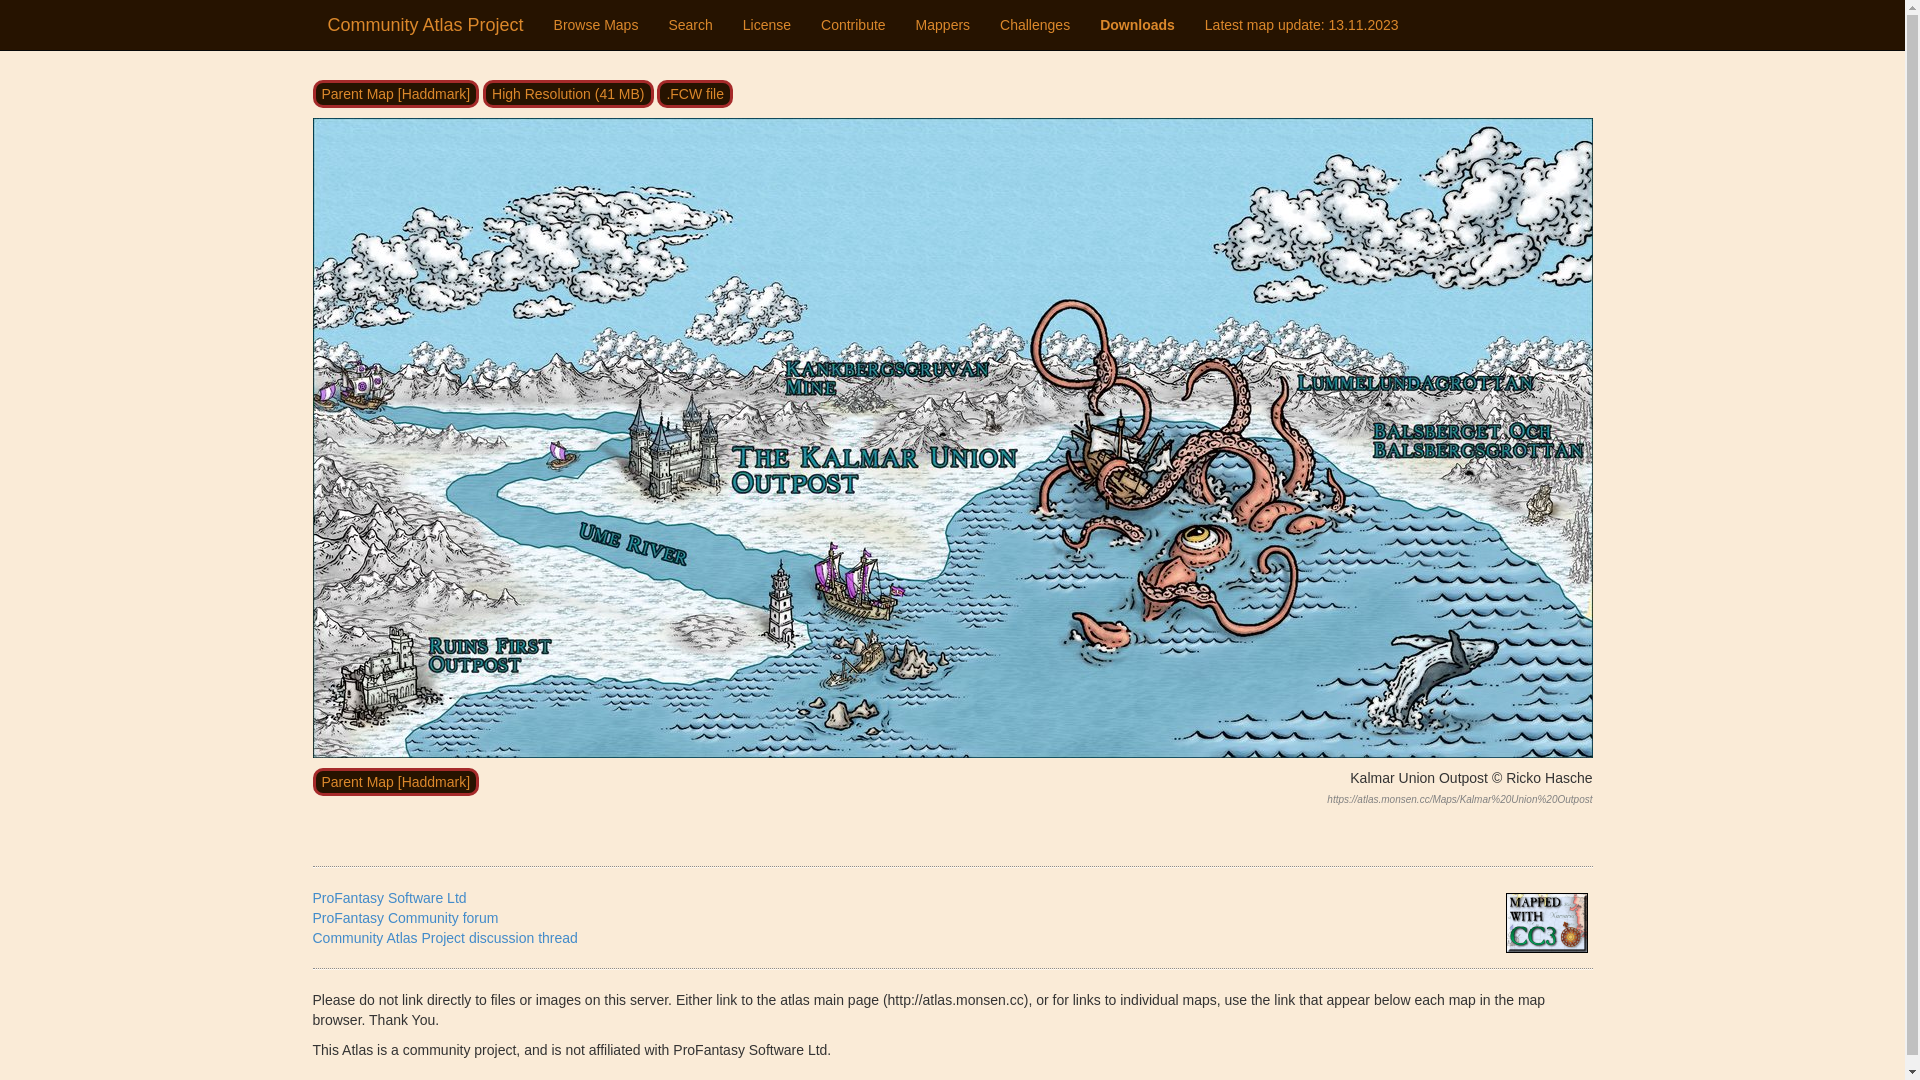 The width and height of the screenshot is (1920, 1080). I want to click on Downloads, so click(1138, 25).